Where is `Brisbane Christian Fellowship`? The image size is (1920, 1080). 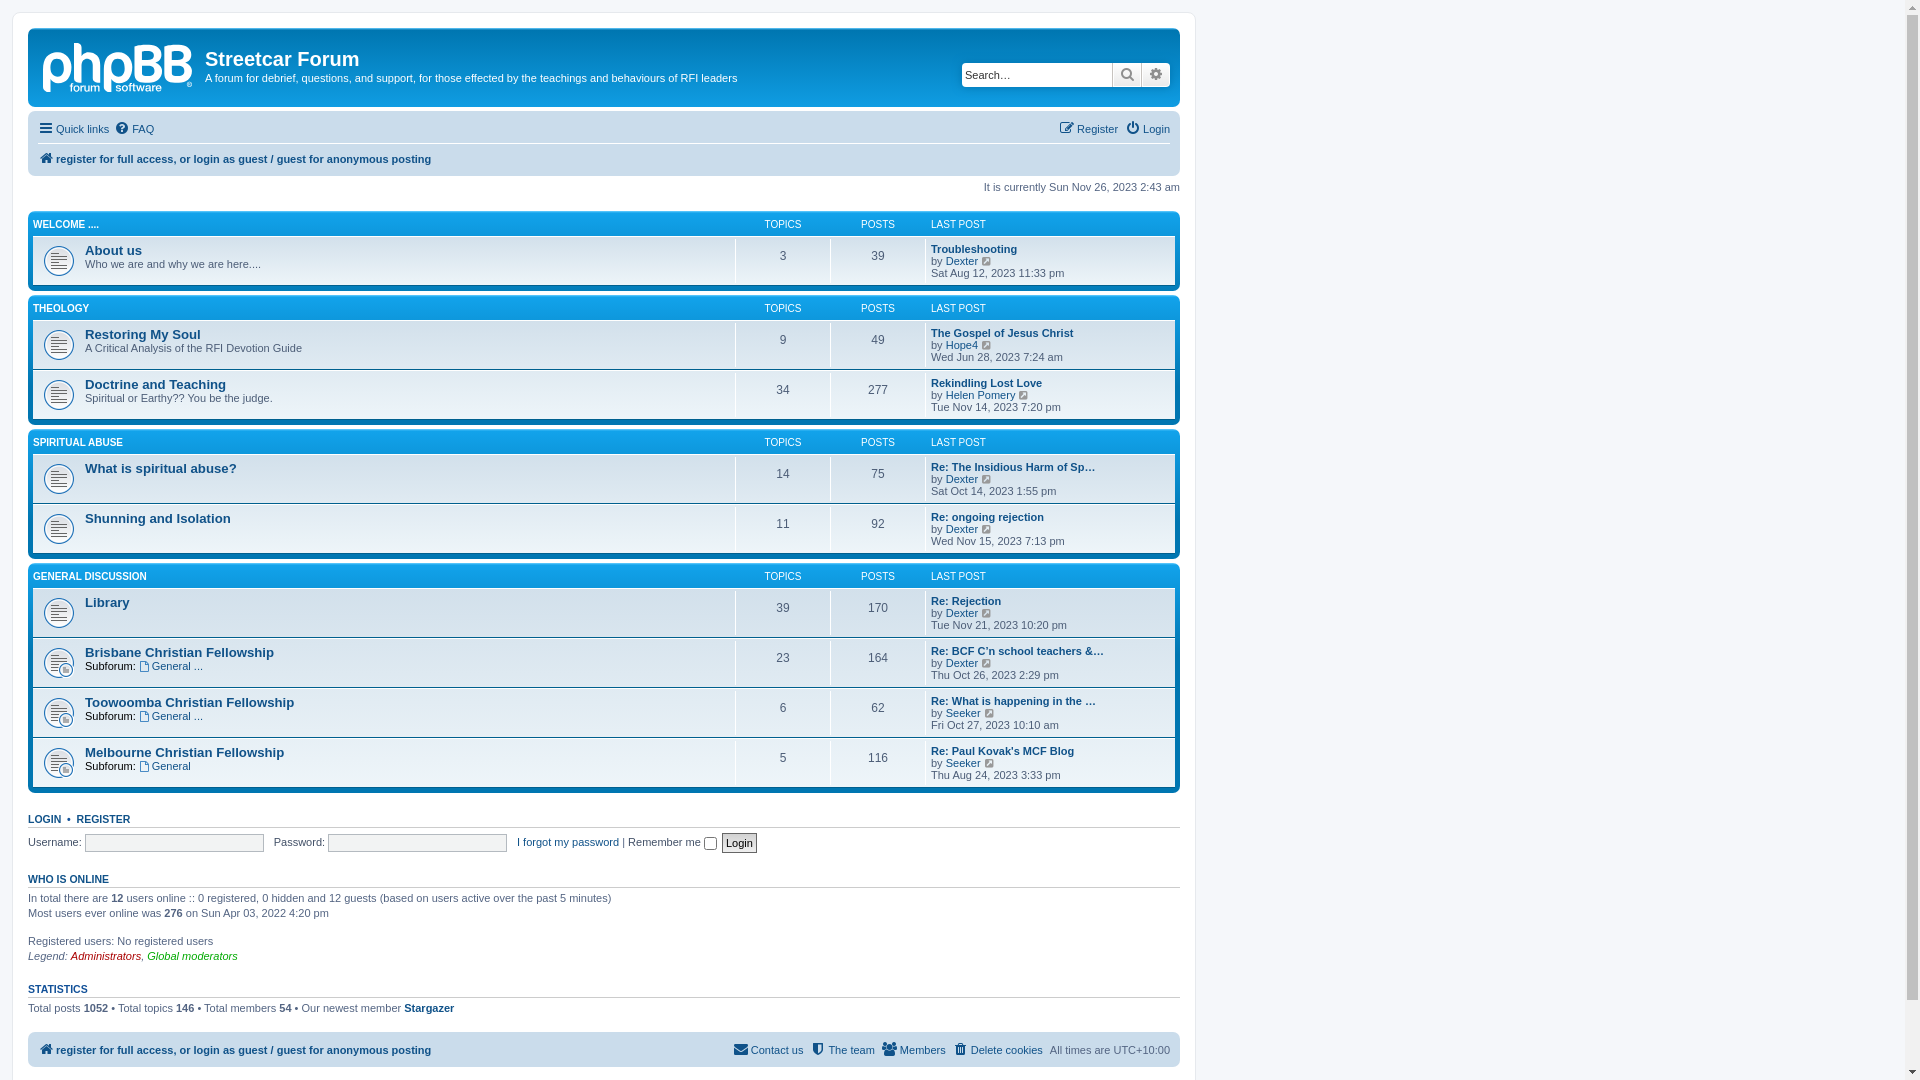
Brisbane Christian Fellowship is located at coordinates (180, 652).